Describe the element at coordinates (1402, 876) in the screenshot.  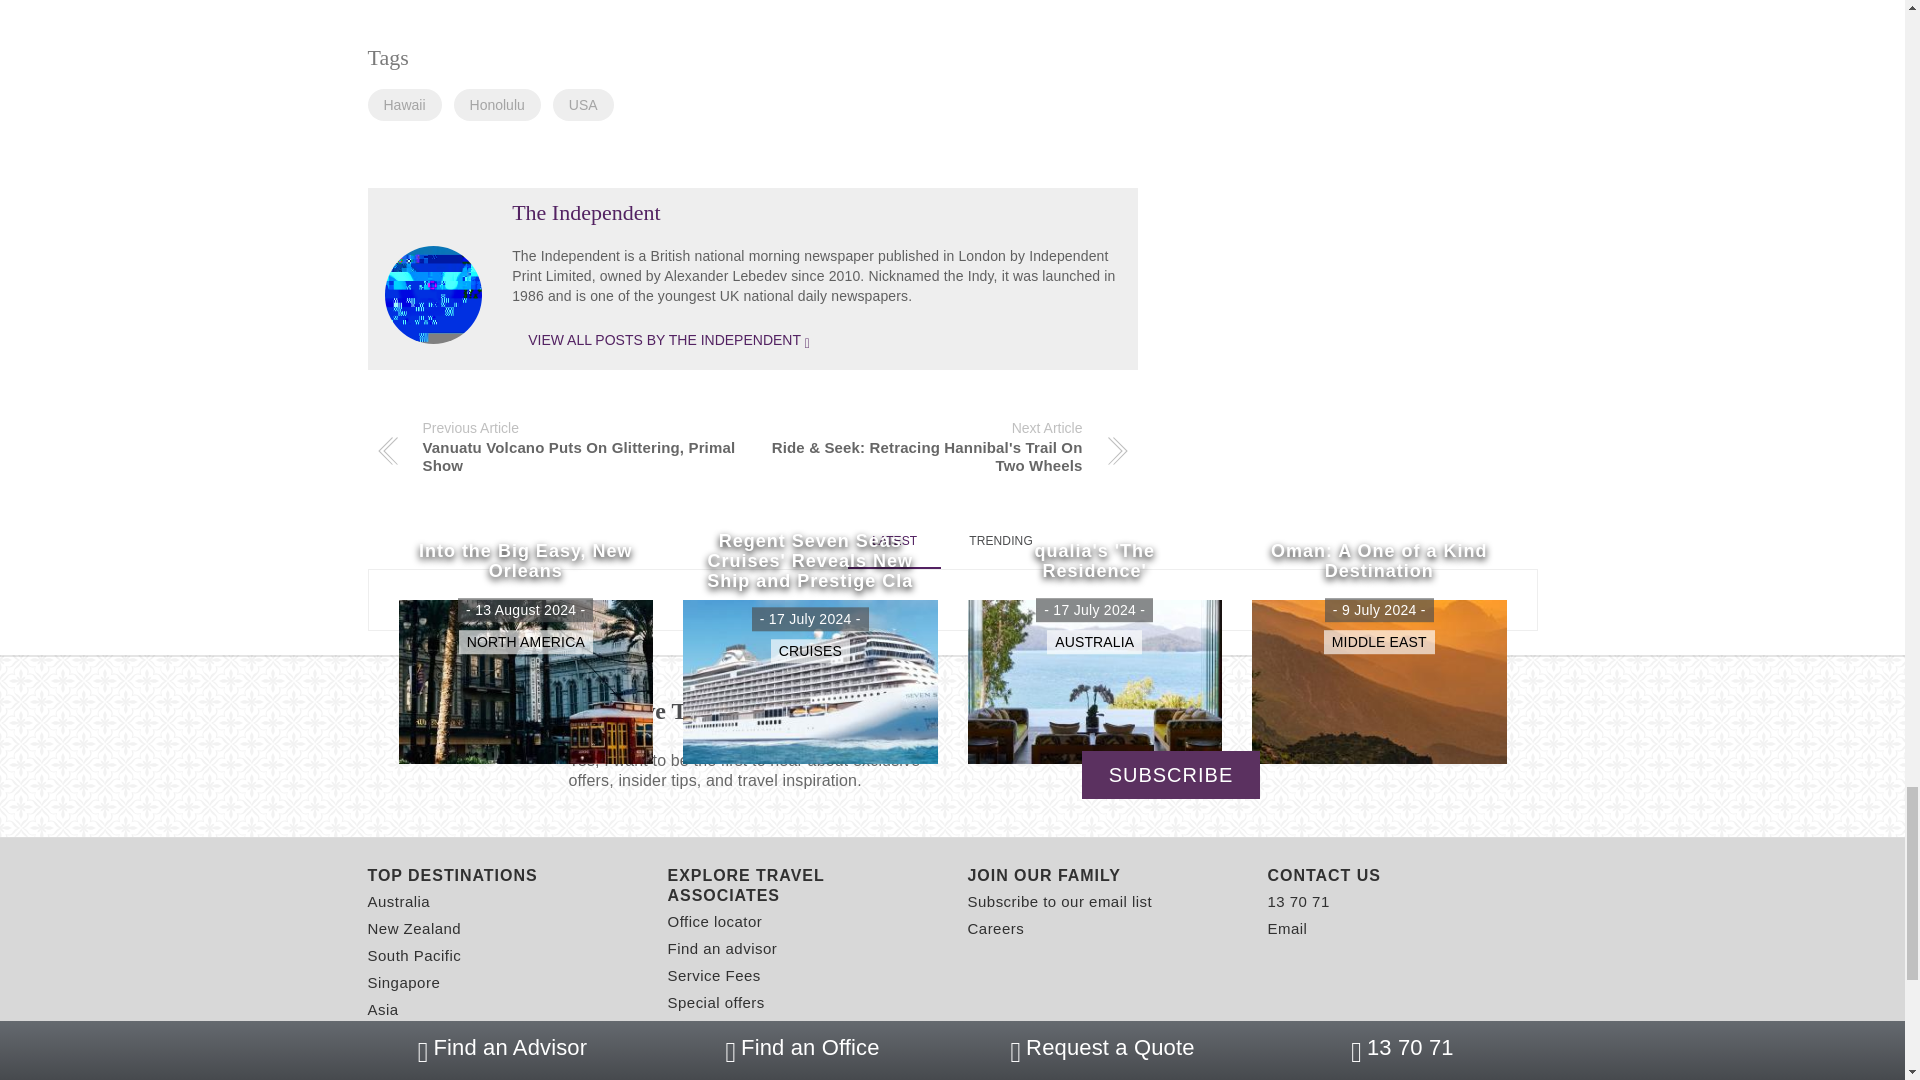
I see `Contact Us` at that location.